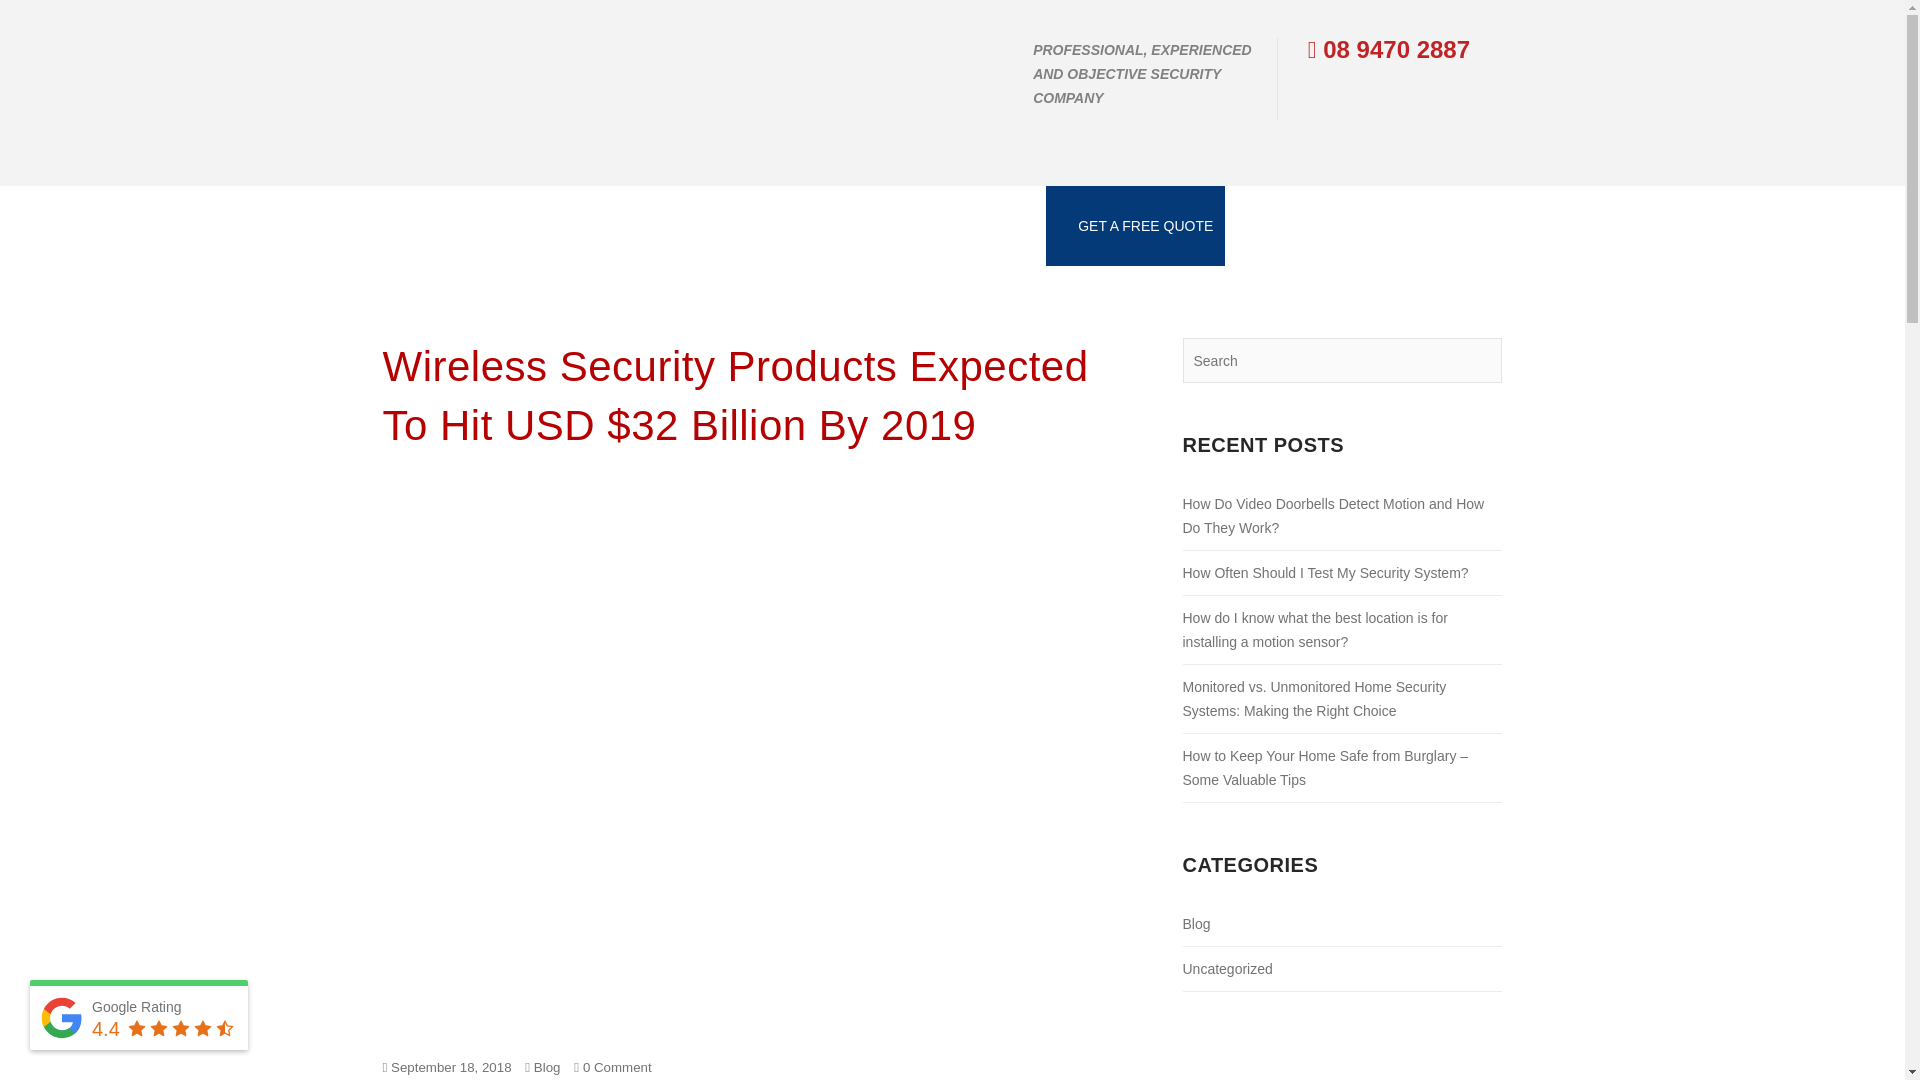 This screenshot has height=1080, width=1920. I want to click on OUR SERVICES, so click(576, 225).